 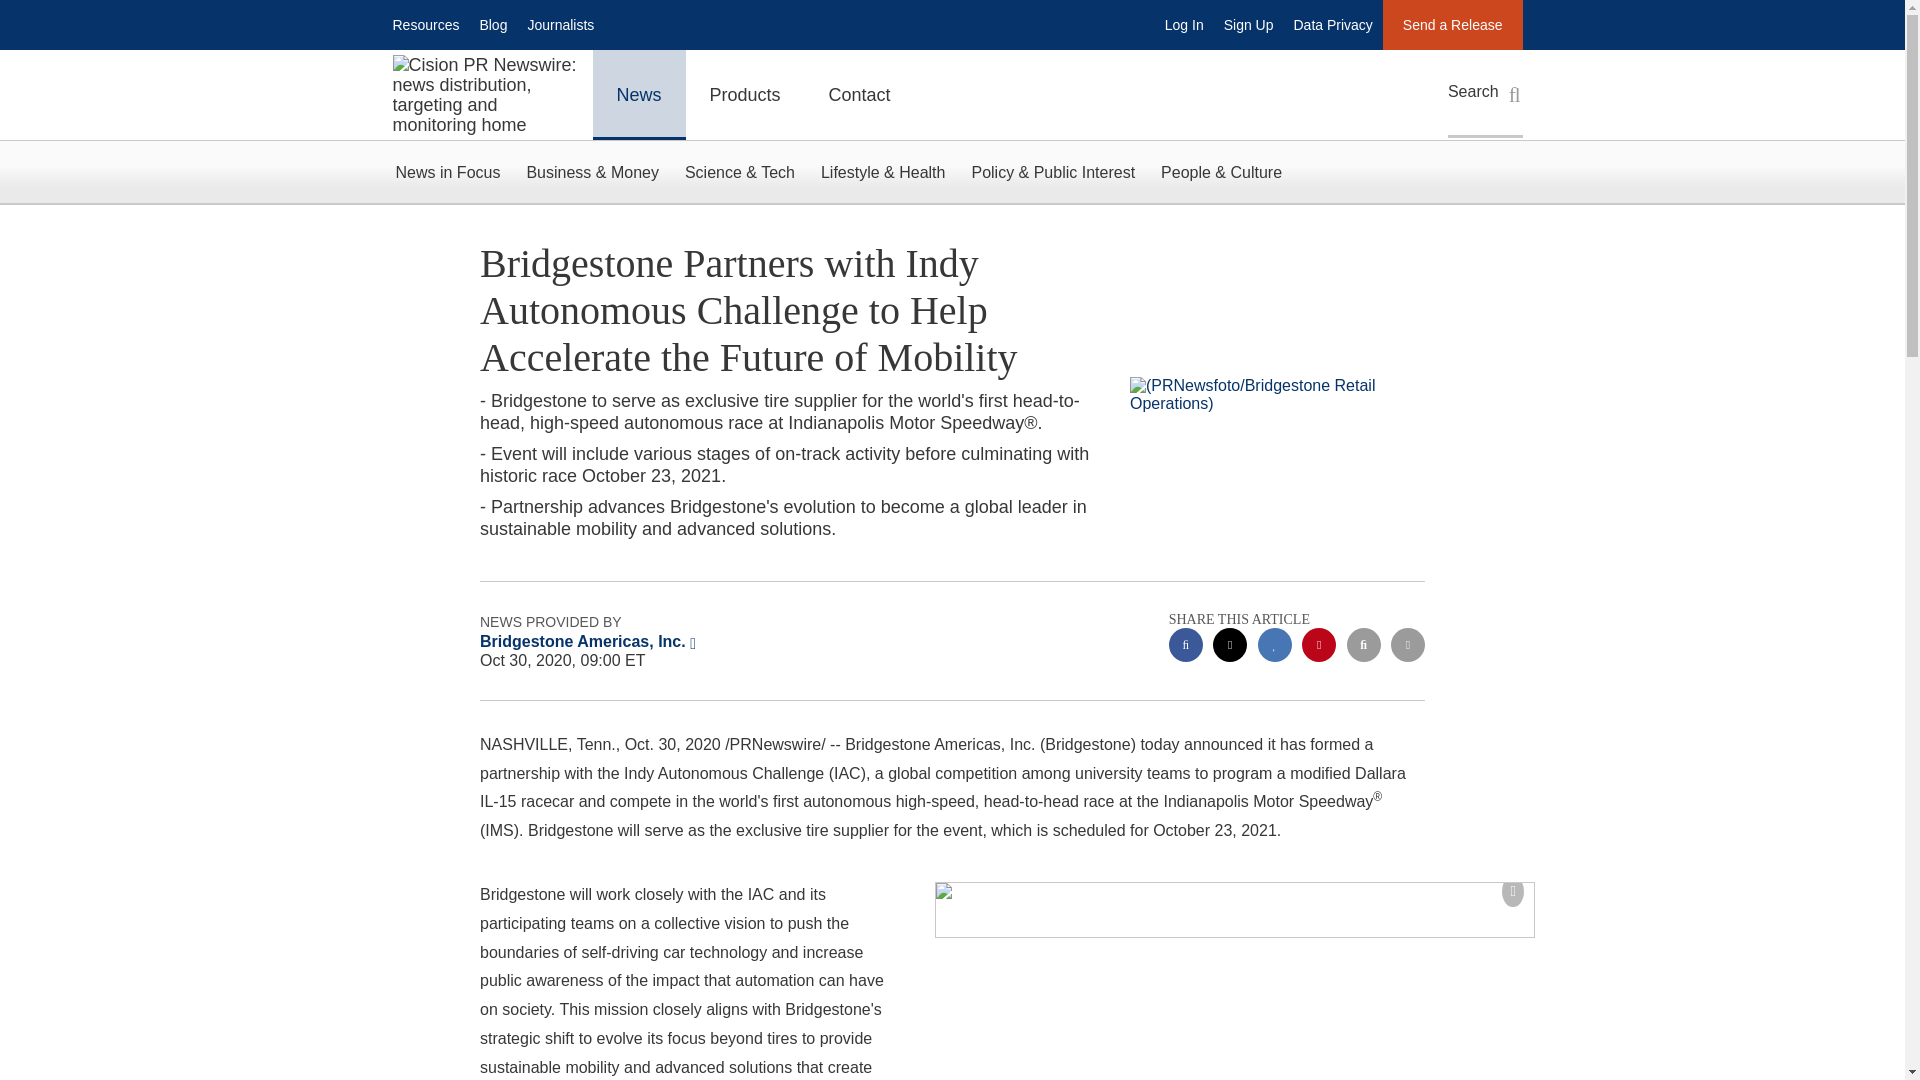 I want to click on Log In, so click(x=1184, y=24).